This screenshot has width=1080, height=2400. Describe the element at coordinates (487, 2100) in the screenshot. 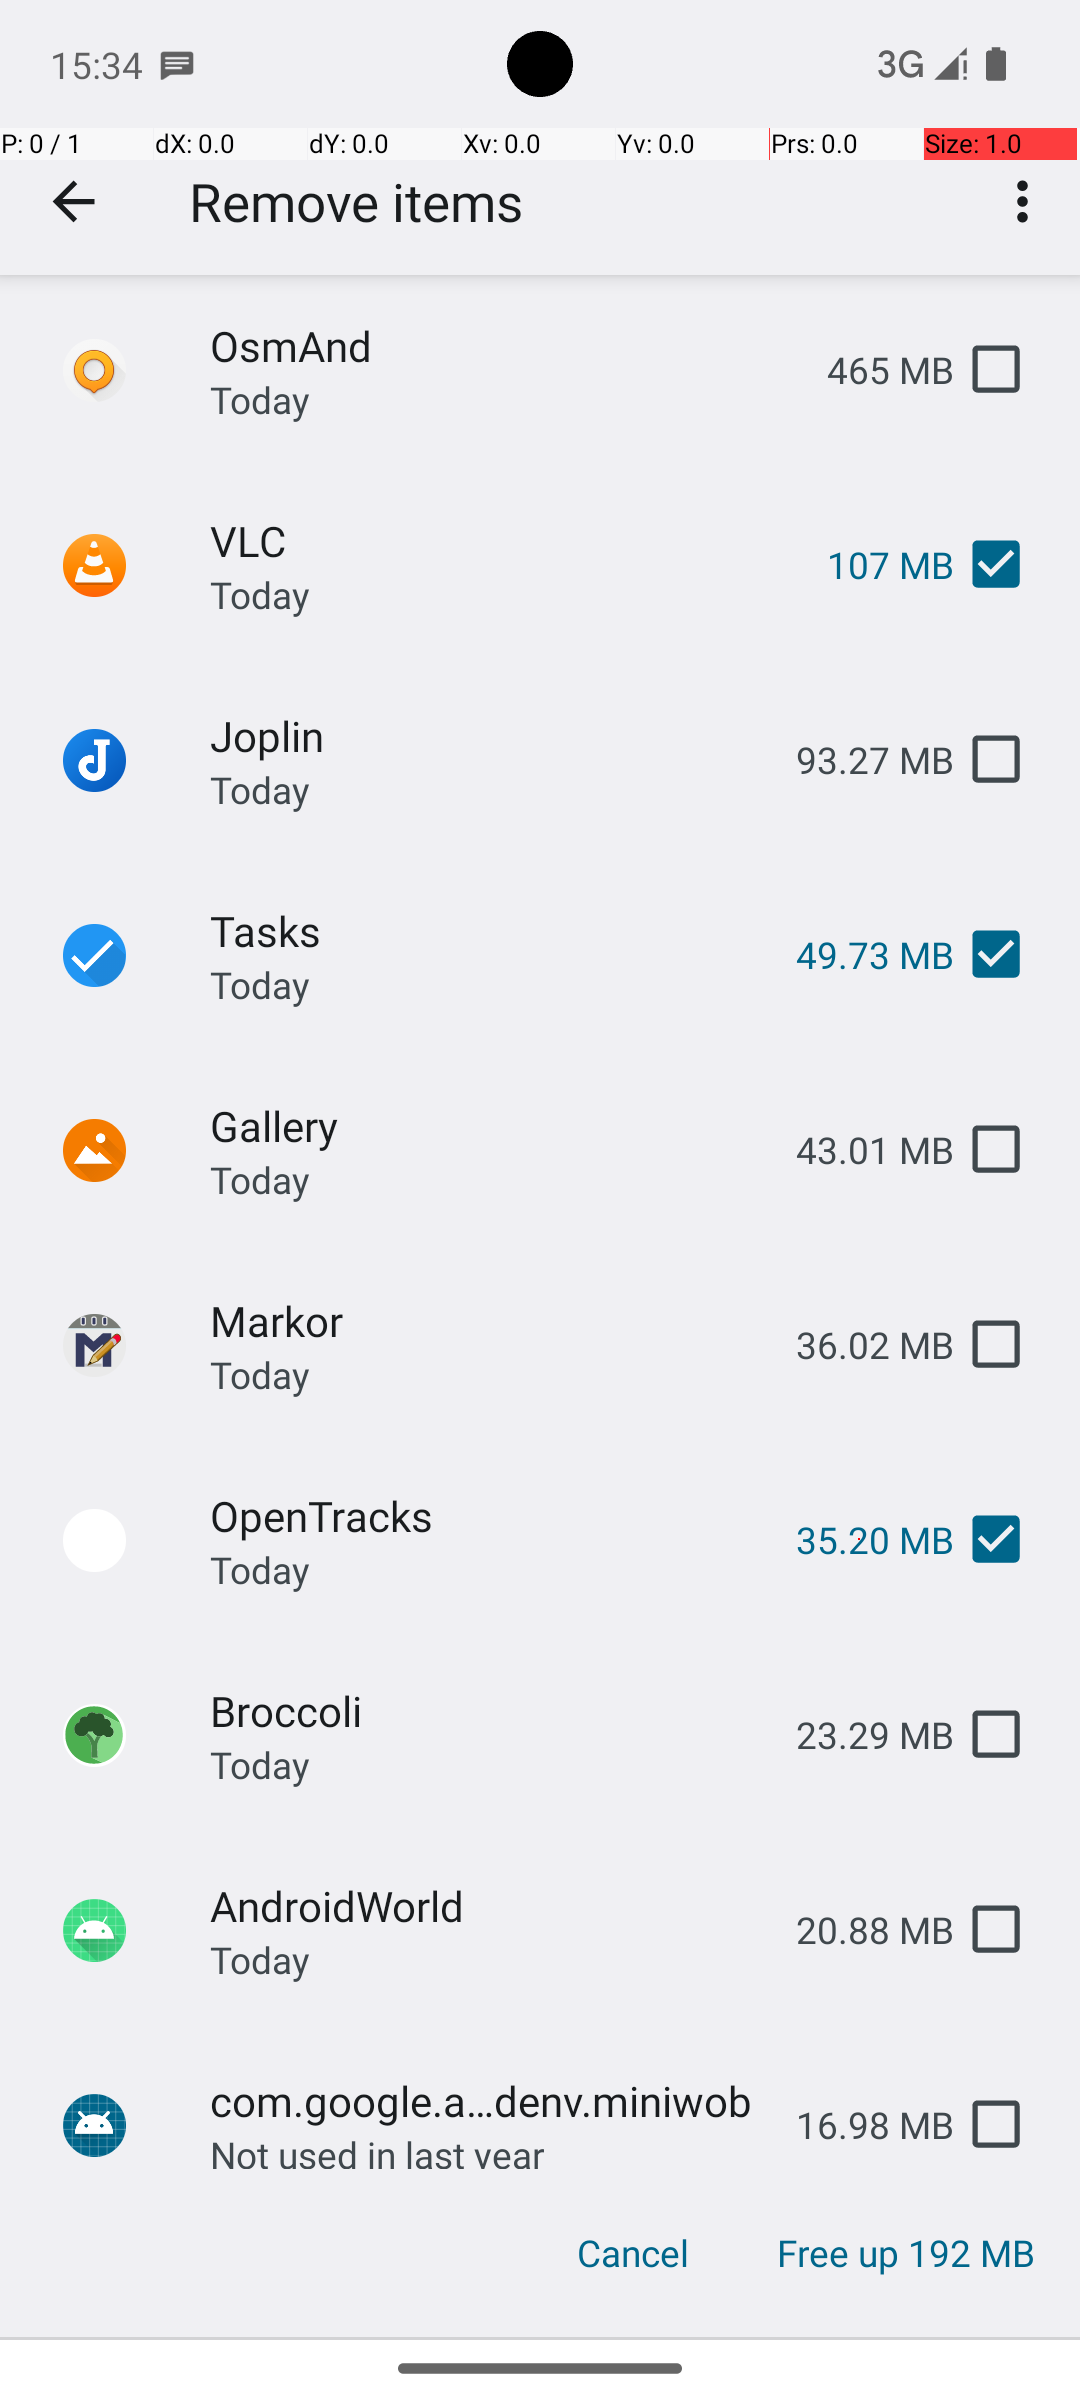

I see `com.google.androidenv.miniwob` at that location.